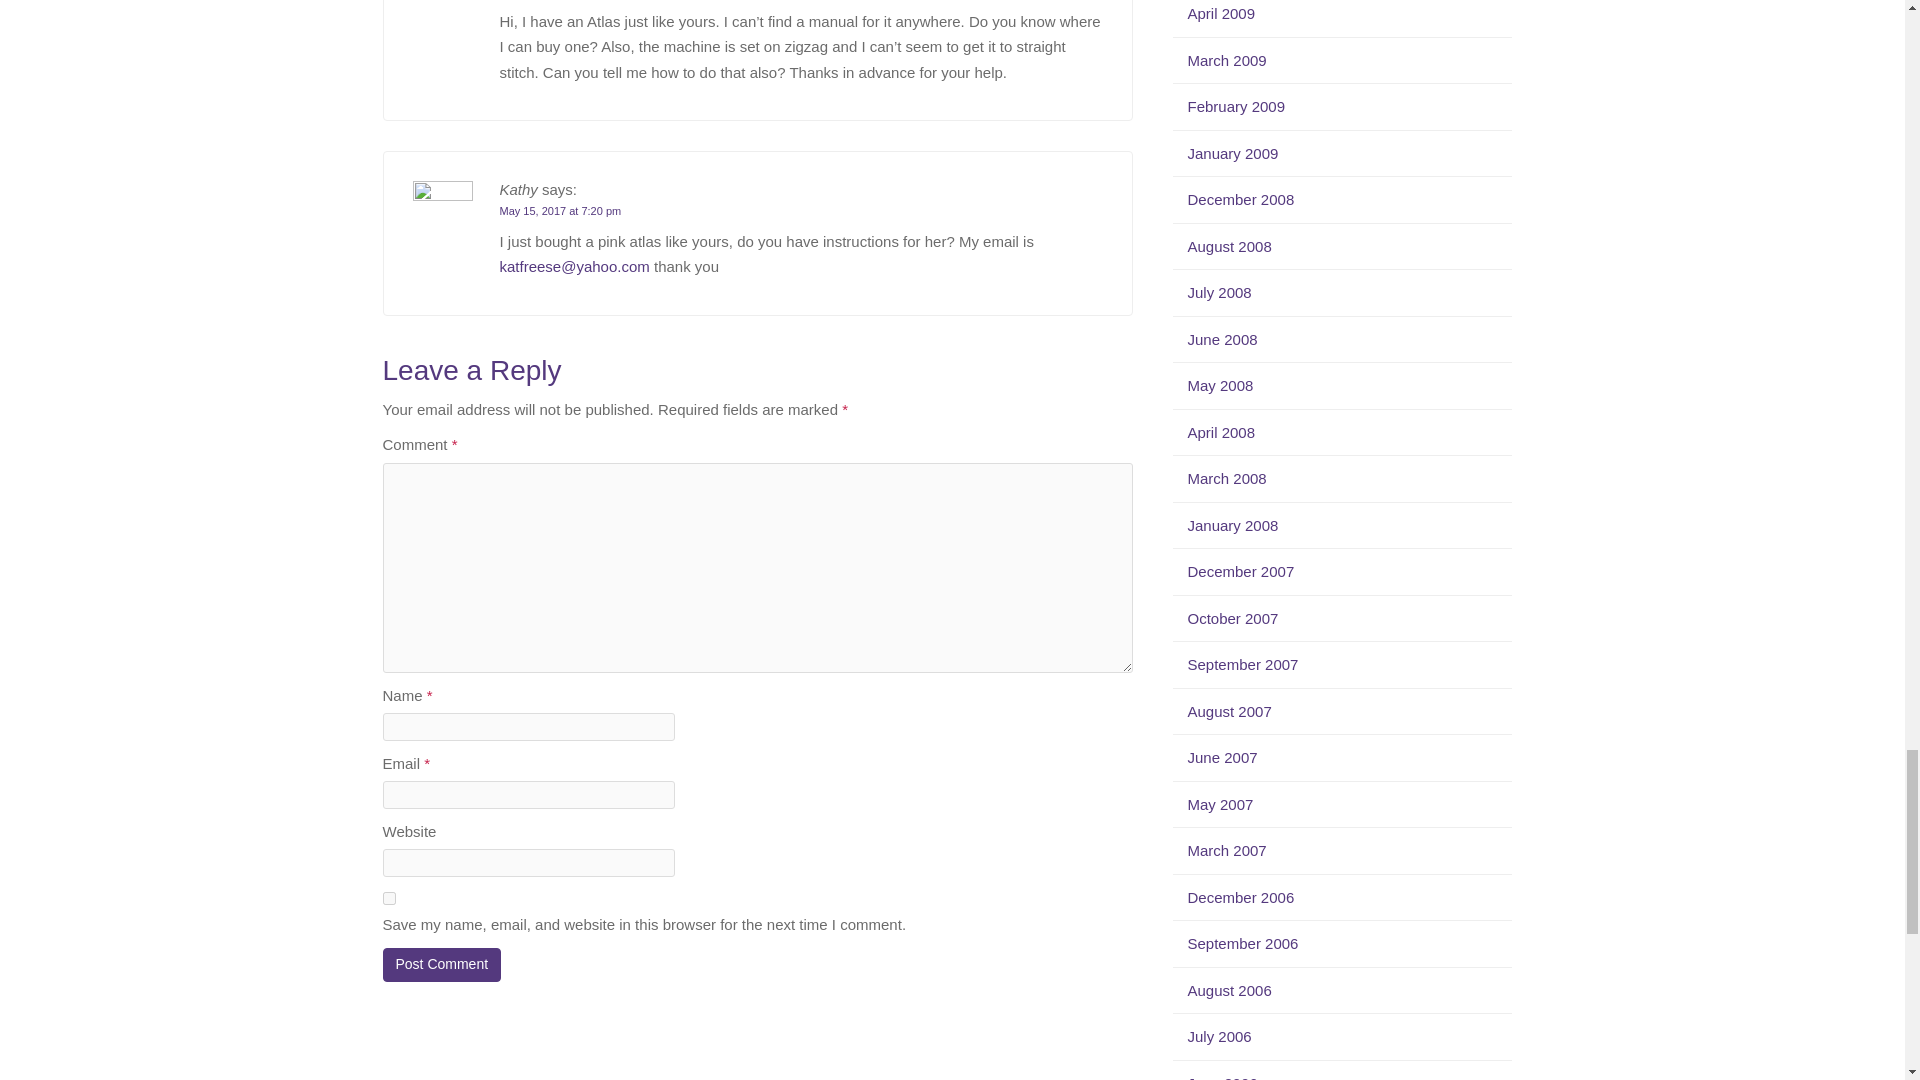  What do you see at coordinates (560, 211) in the screenshot?
I see `May 15, 2017 at 7:20 pm` at bounding box center [560, 211].